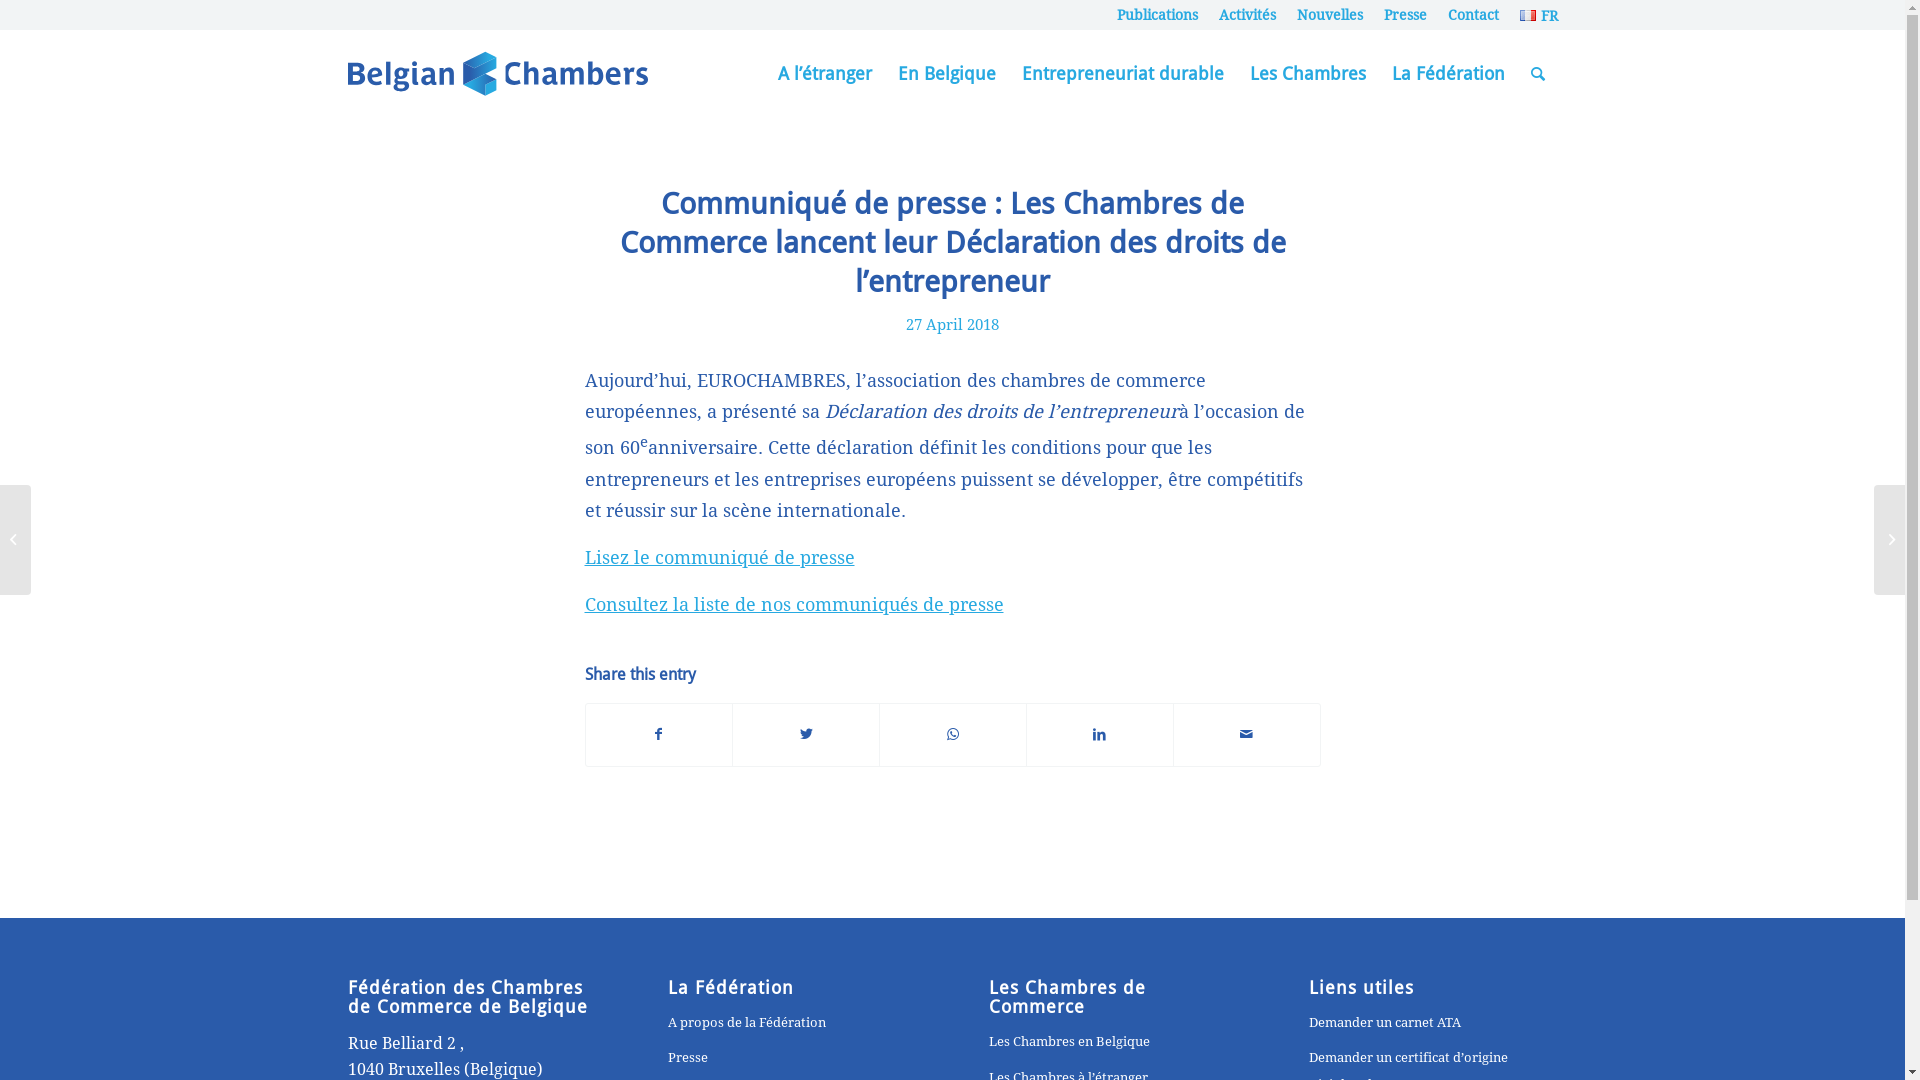  I want to click on Presse, so click(792, 1058).